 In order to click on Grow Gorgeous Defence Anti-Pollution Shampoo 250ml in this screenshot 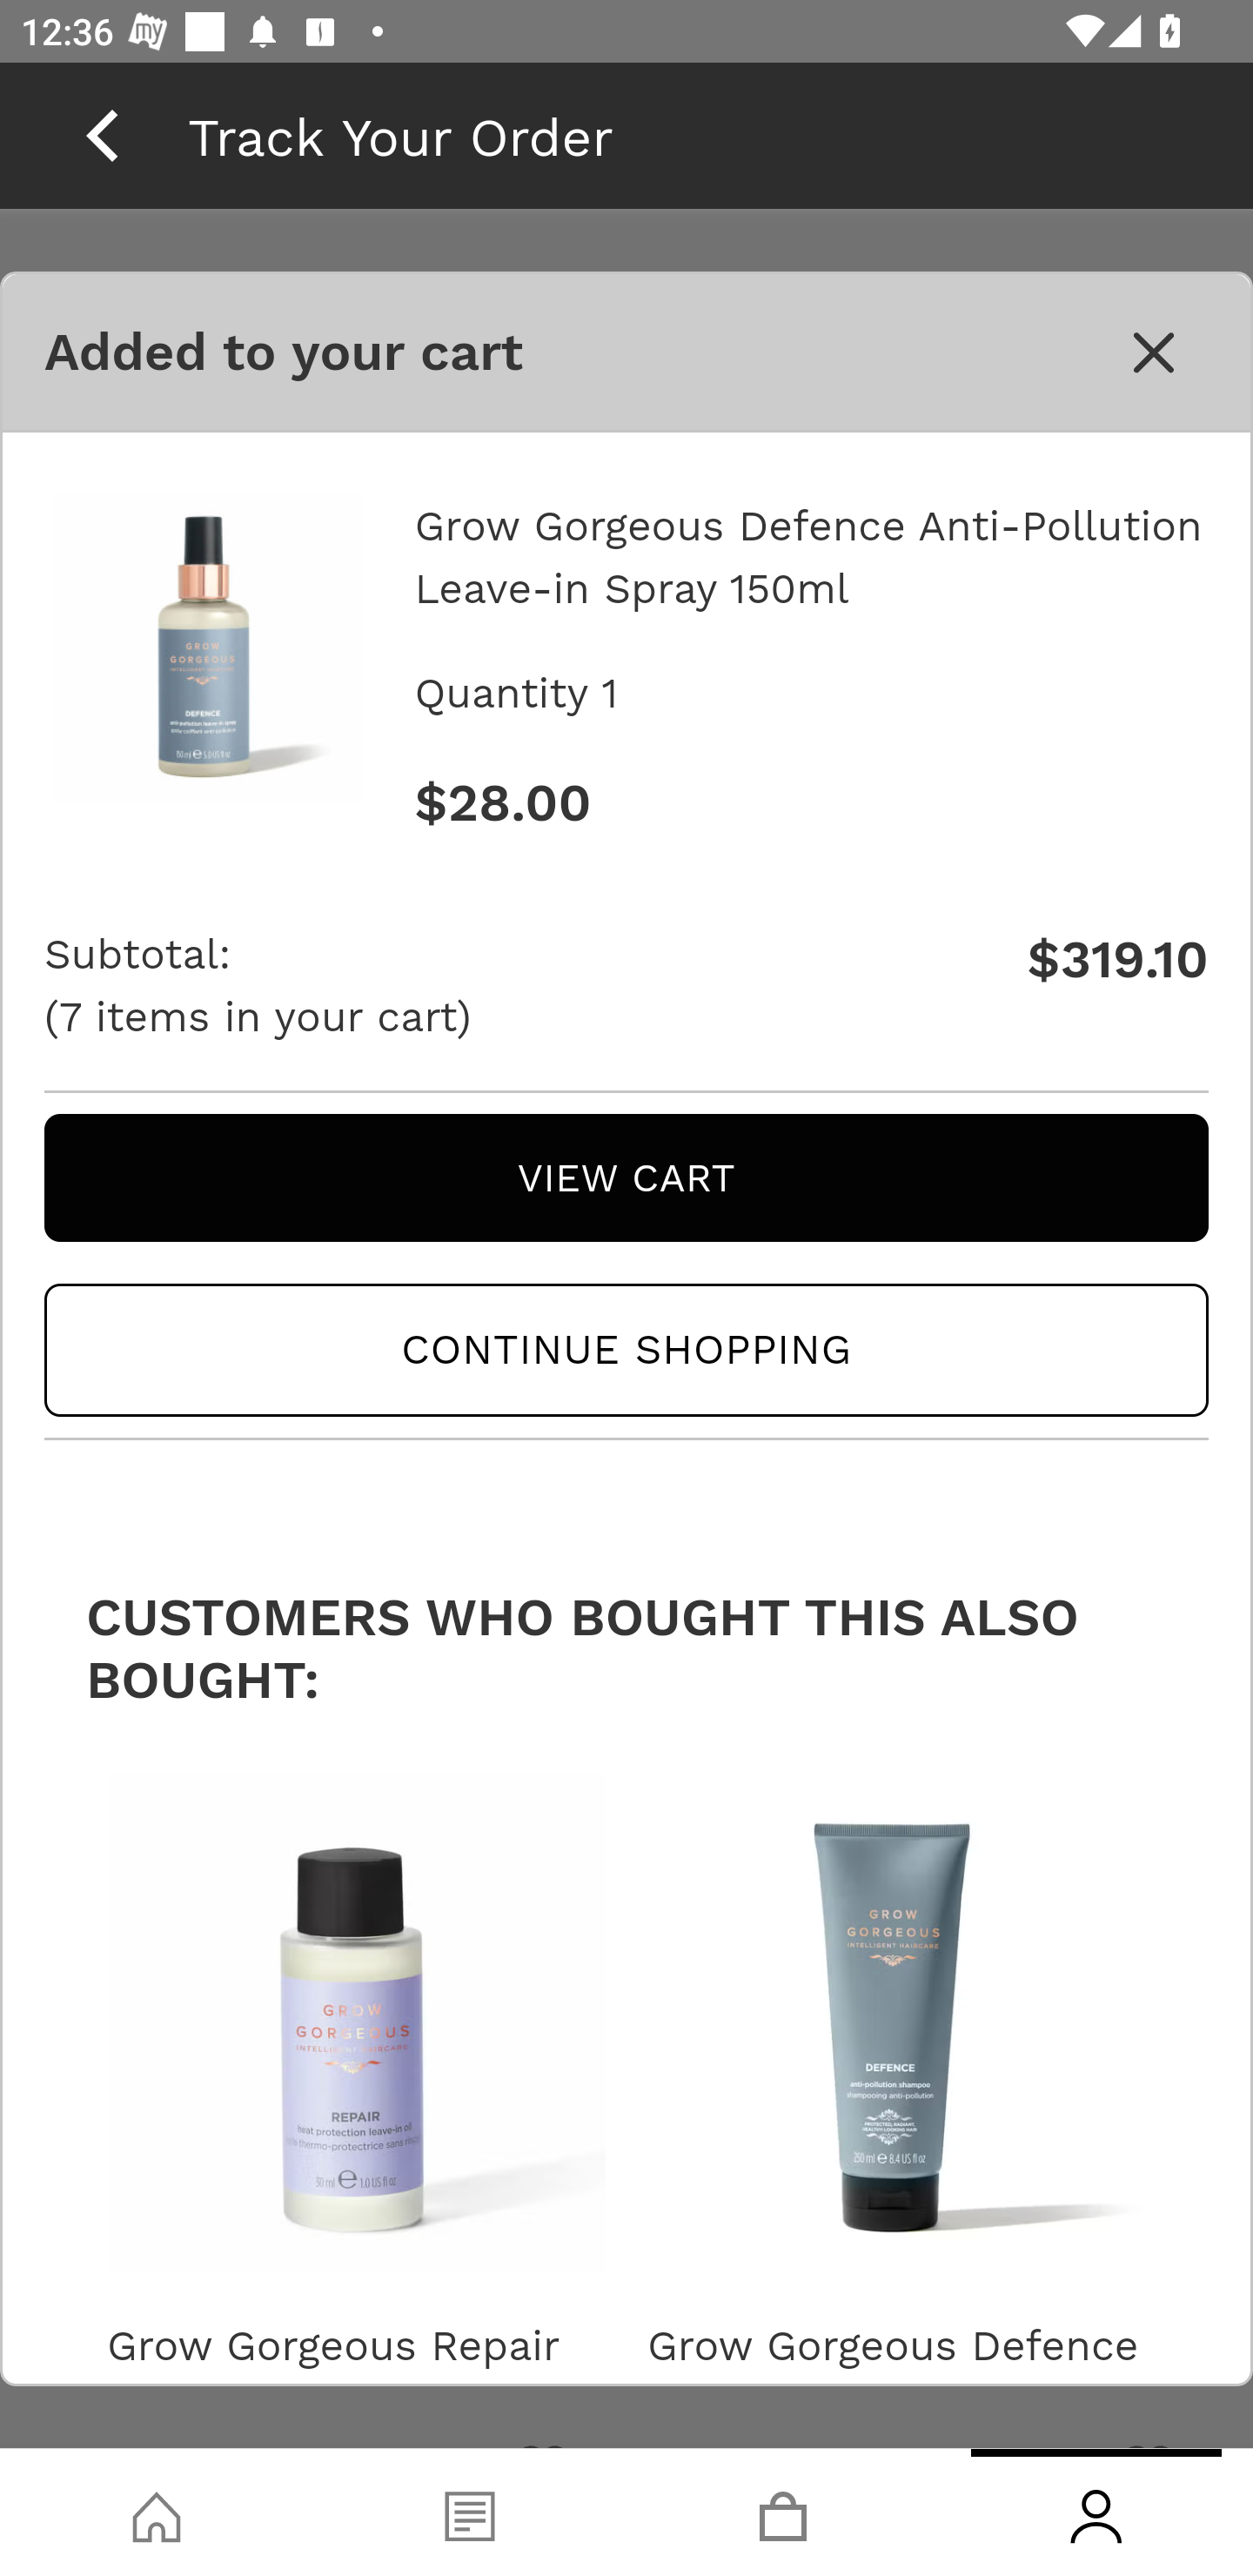, I will do `click(896, 2371)`.